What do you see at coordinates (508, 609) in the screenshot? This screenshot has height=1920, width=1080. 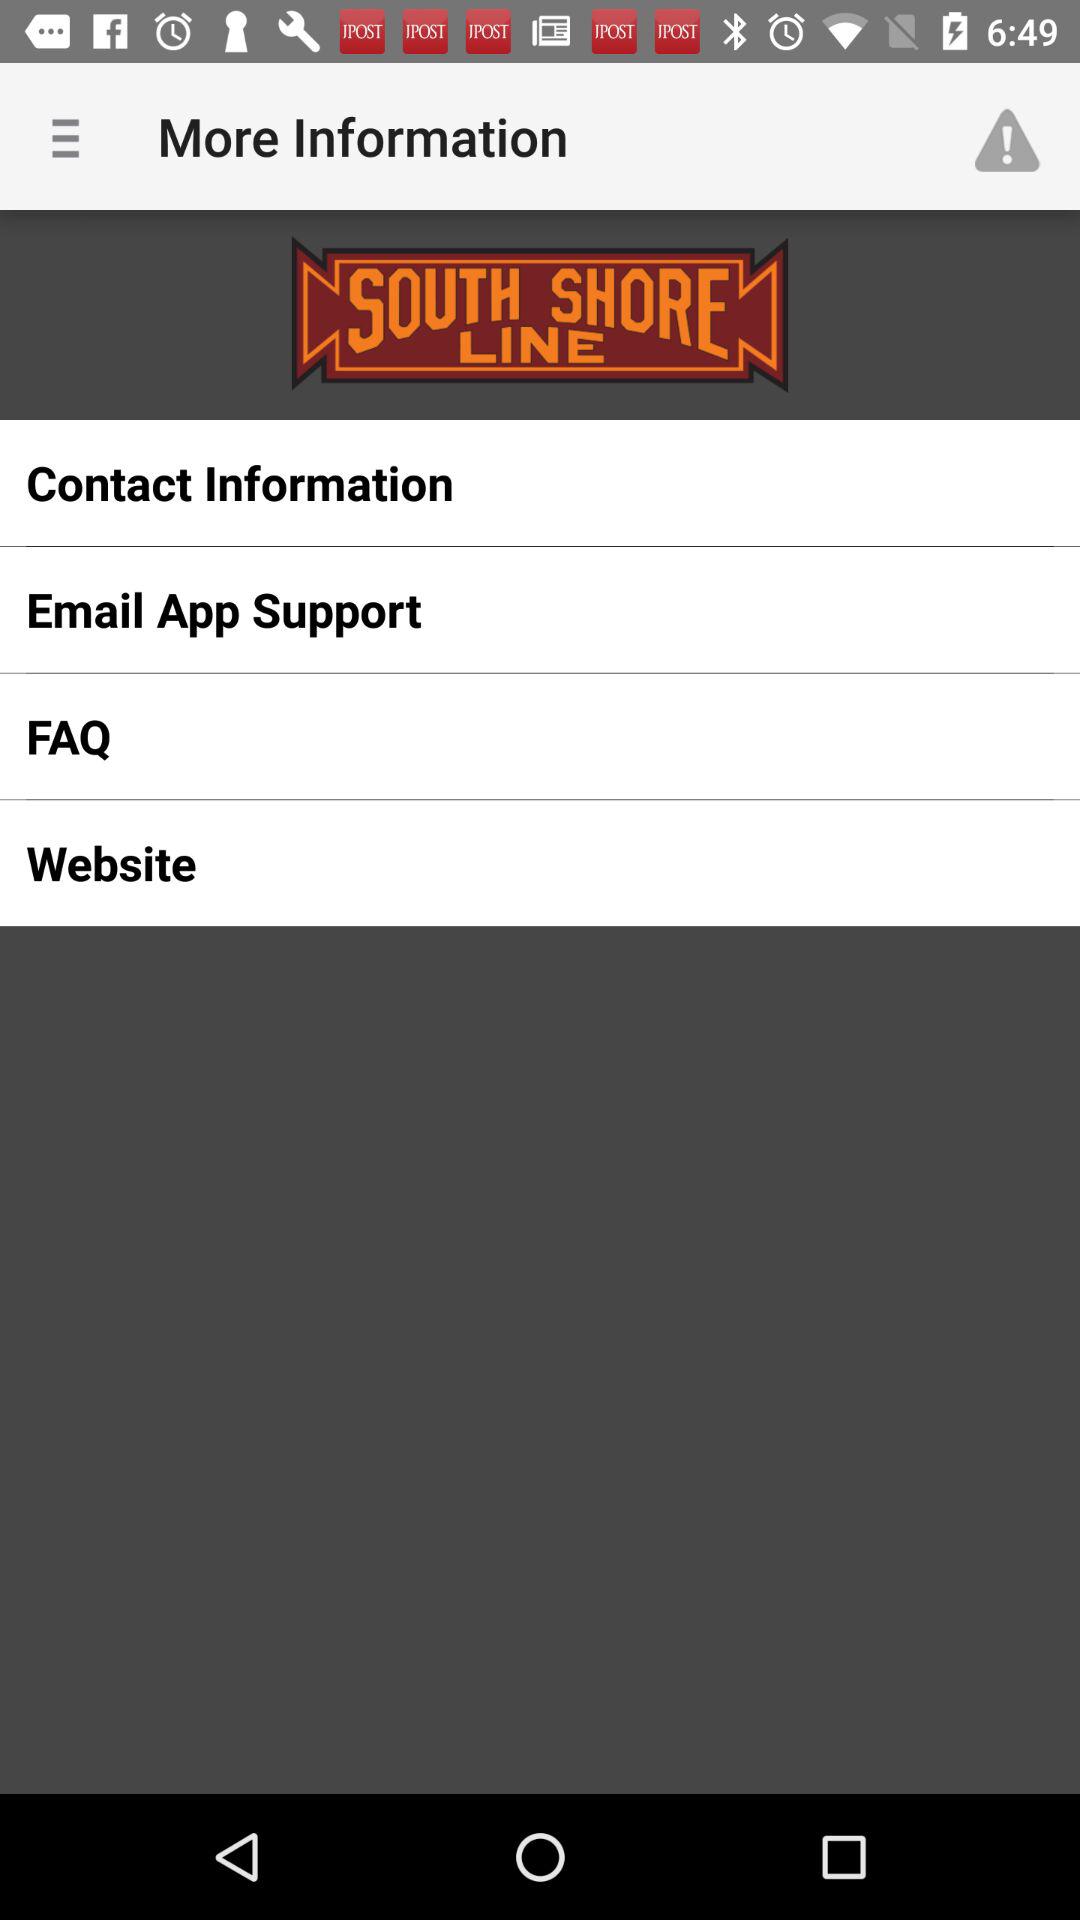 I see `turn on the email app support item` at bounding box center [508, 609].